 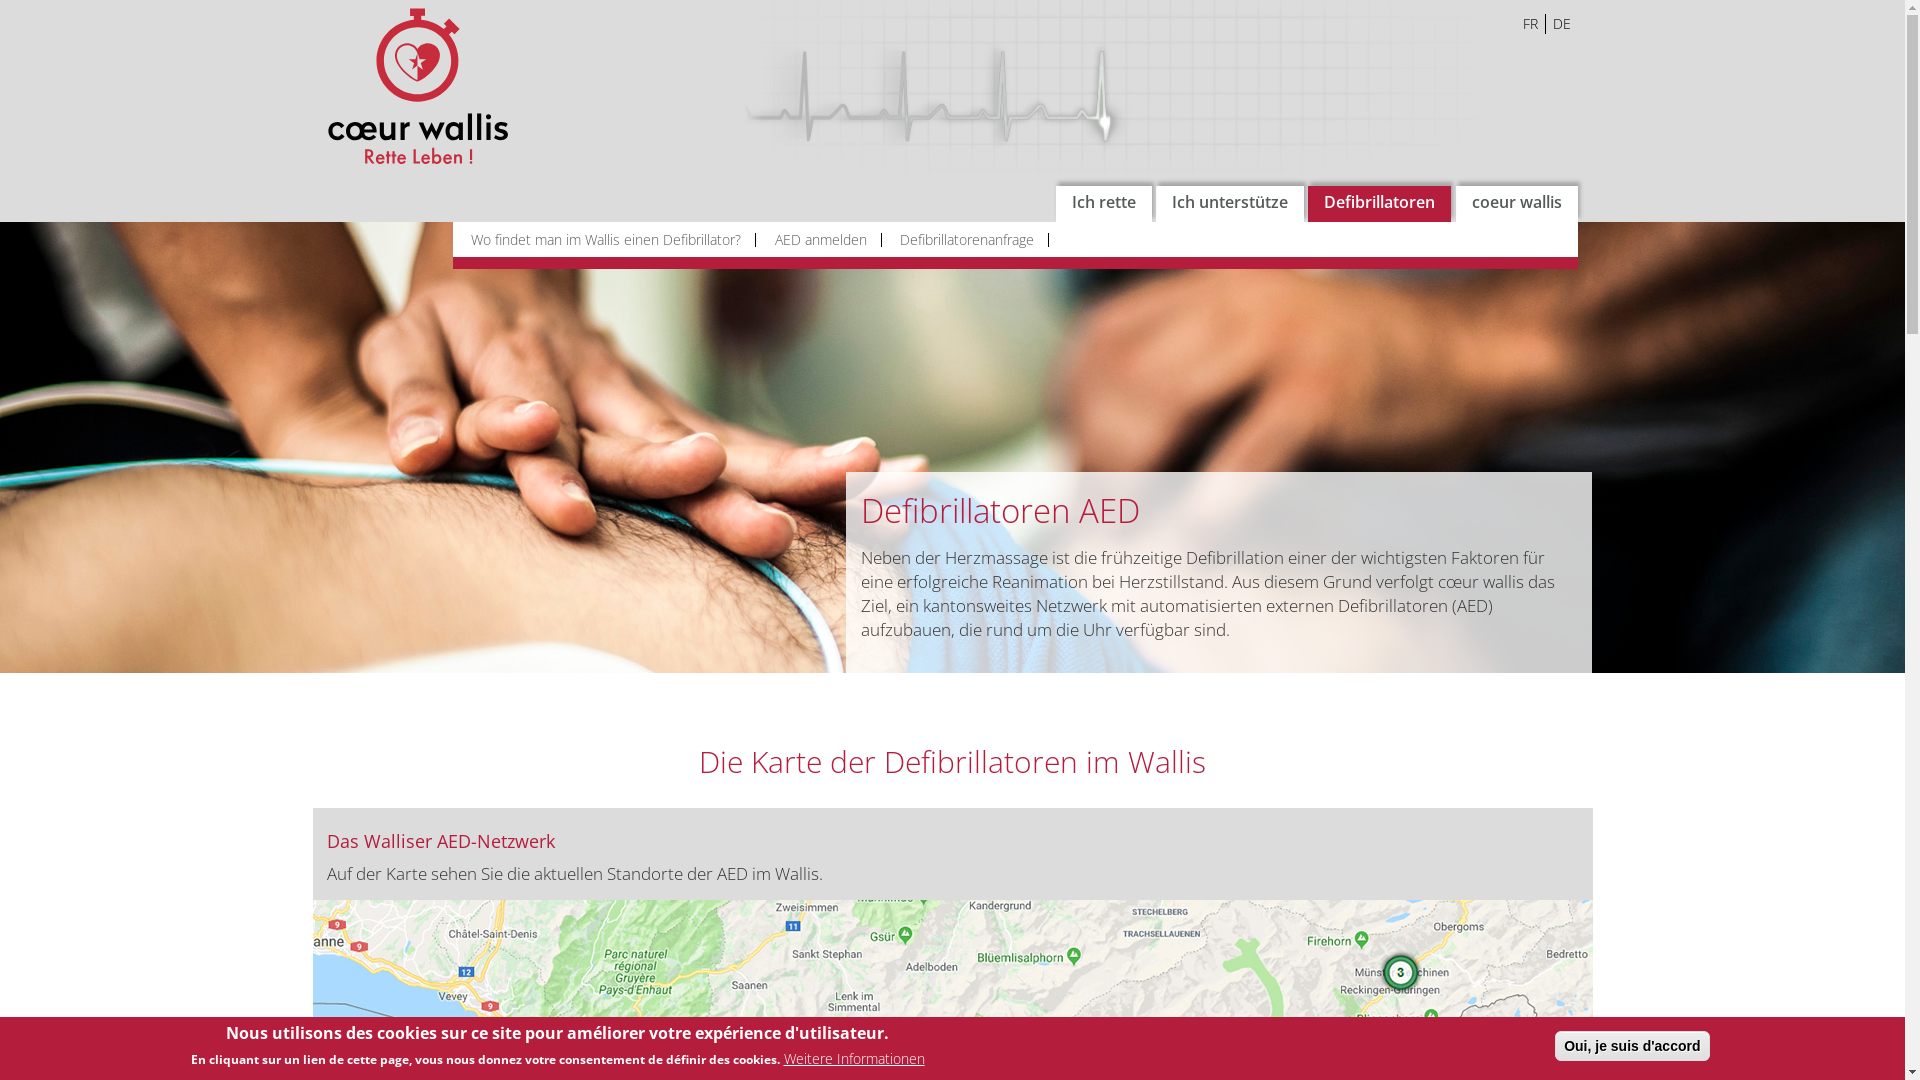 What do you see at coordinates (1380, 204) in the screenshot?
I see `Defibrillatoren` at bounding box center [1380, 204].